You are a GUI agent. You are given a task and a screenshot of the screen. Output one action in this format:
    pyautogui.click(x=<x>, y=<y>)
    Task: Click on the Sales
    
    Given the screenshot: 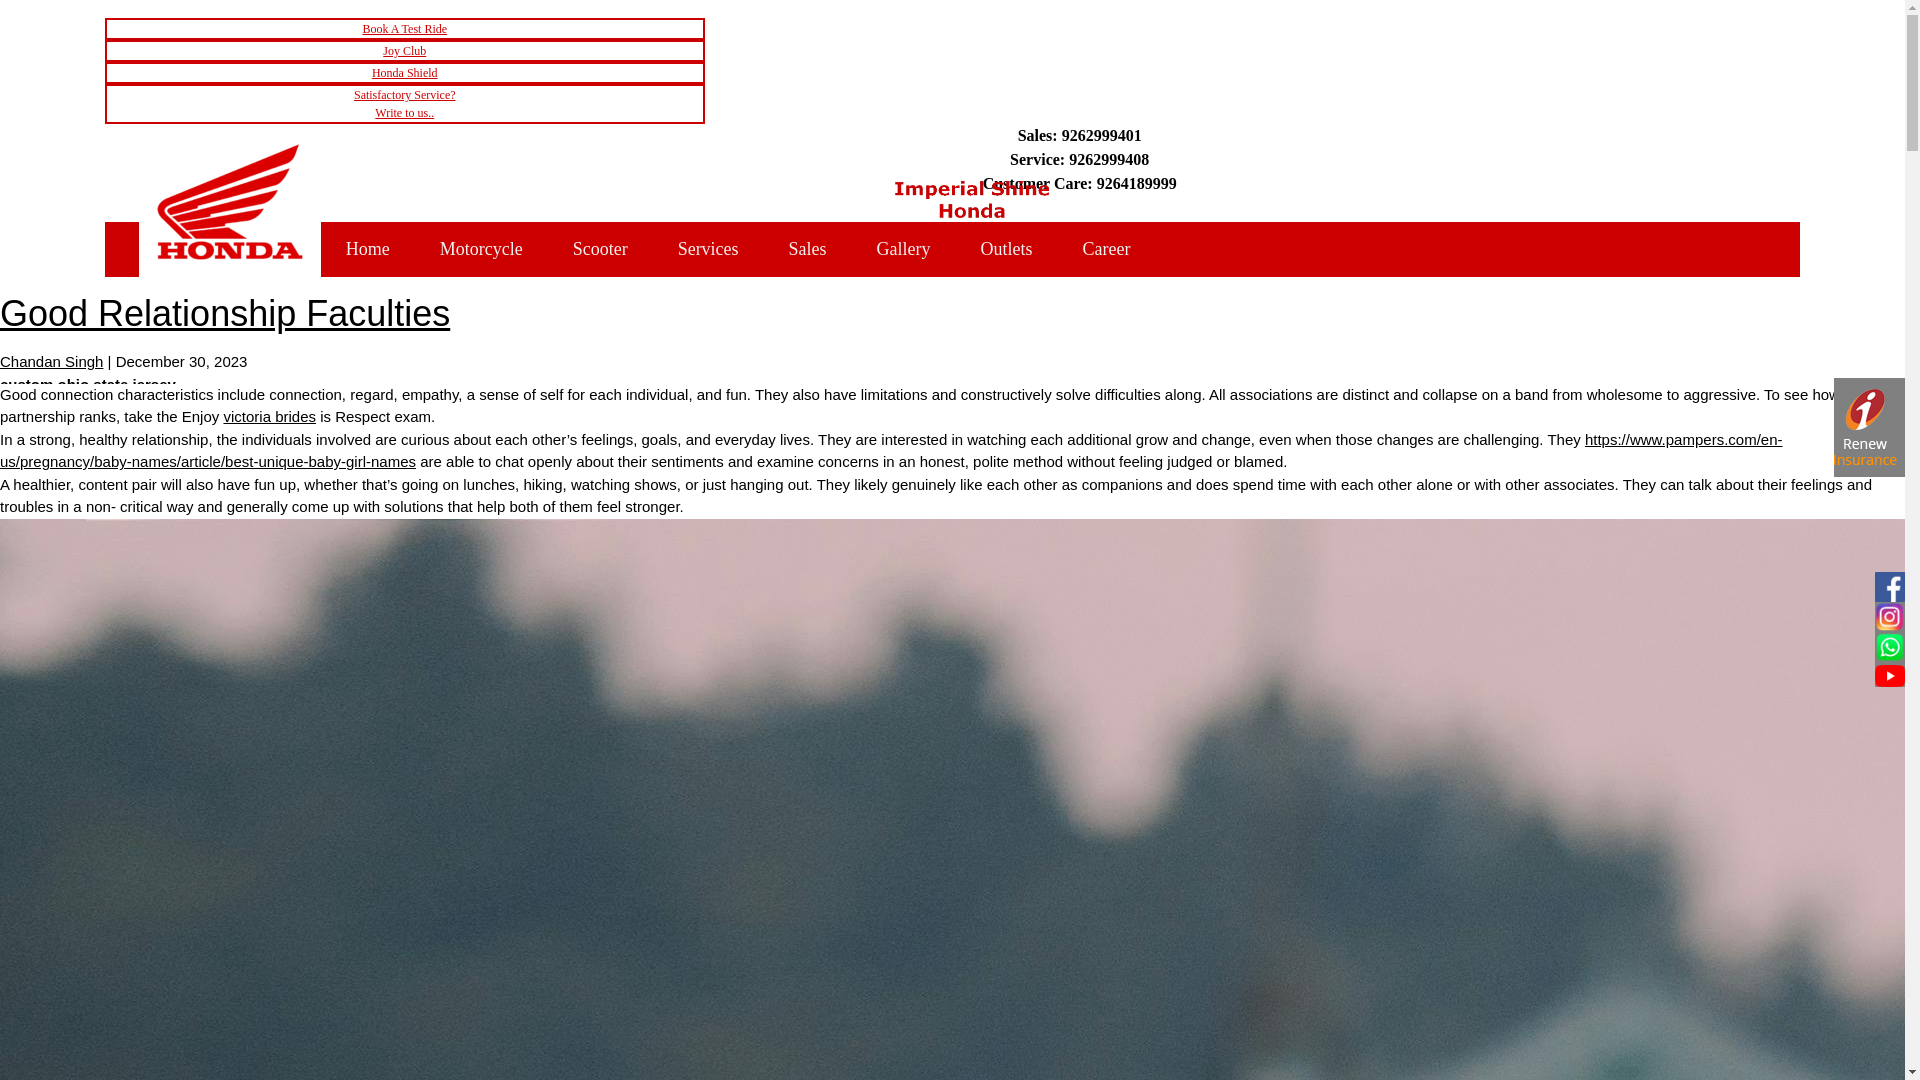 What is the action you would take?
    pyautogui.click(x=808, y=249)
    